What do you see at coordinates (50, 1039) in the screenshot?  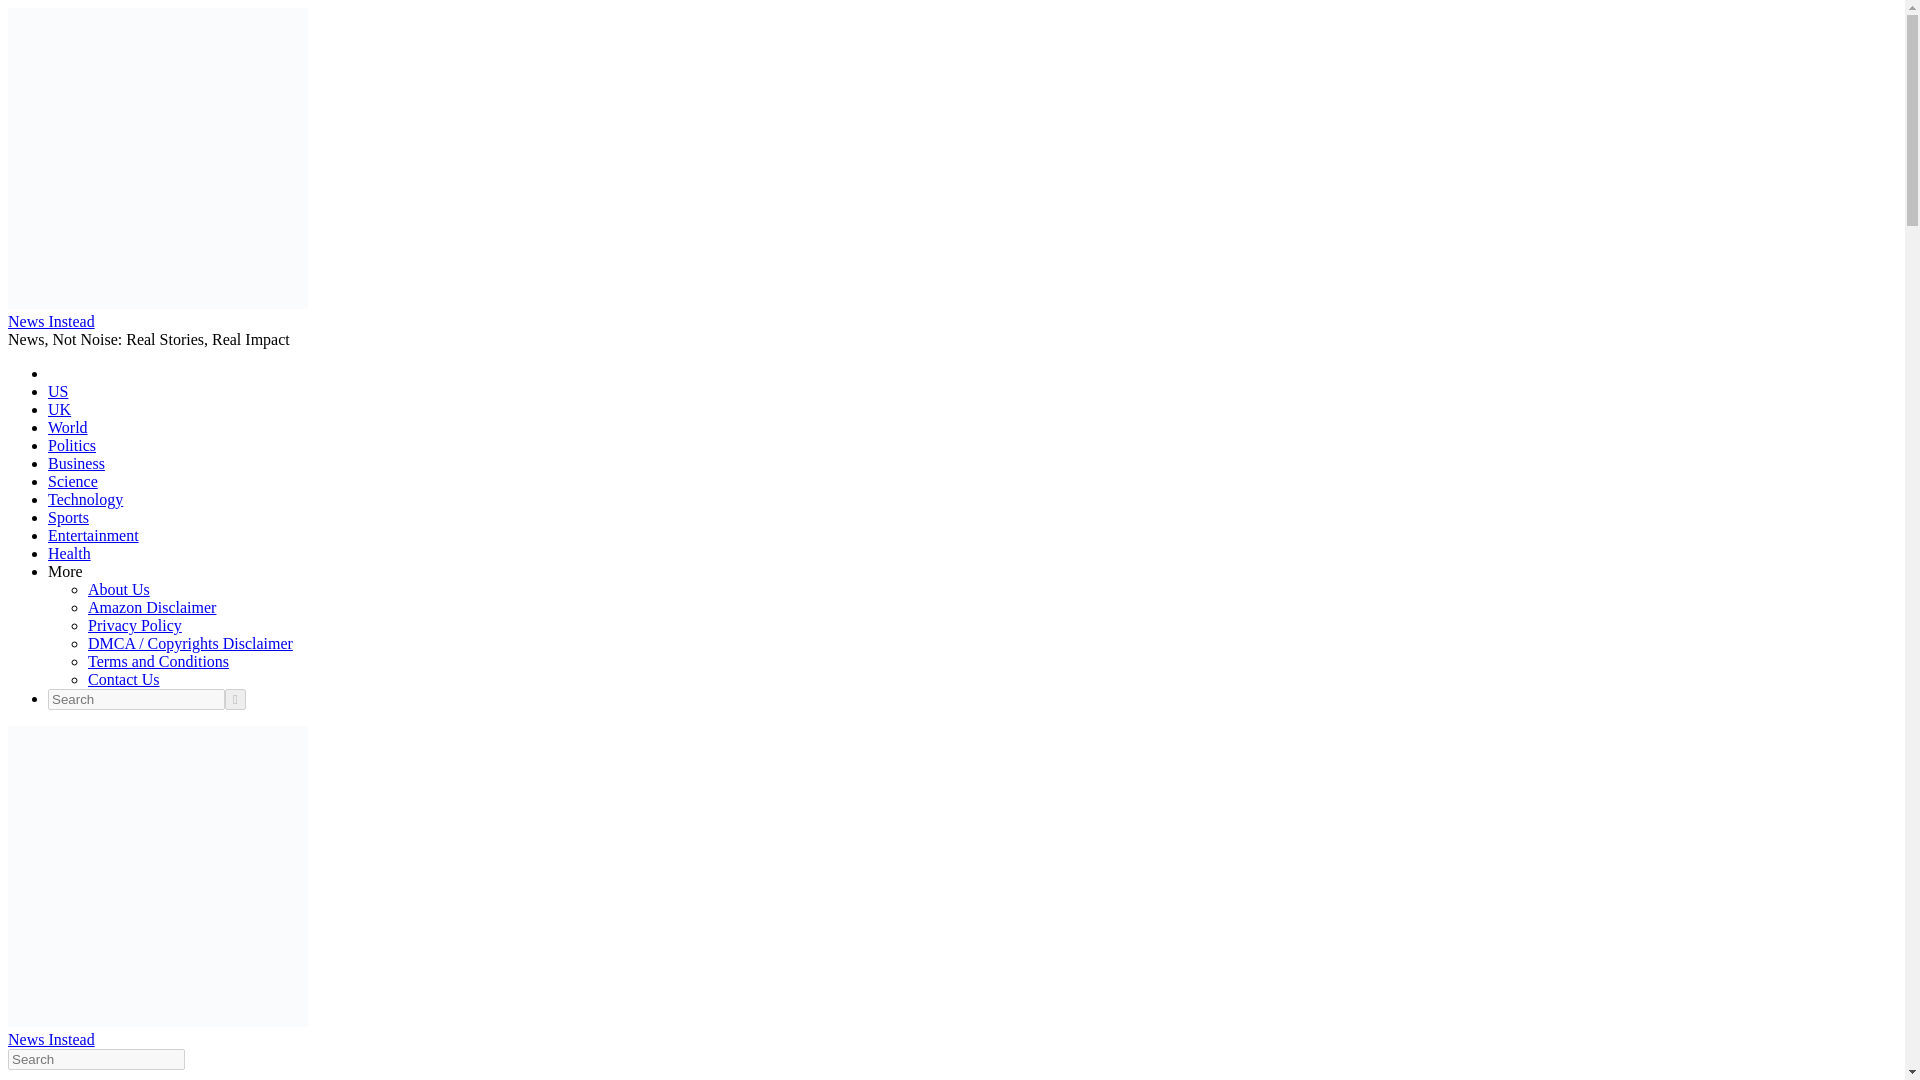 I see `News Instead` at bounding box center [50, 1039].